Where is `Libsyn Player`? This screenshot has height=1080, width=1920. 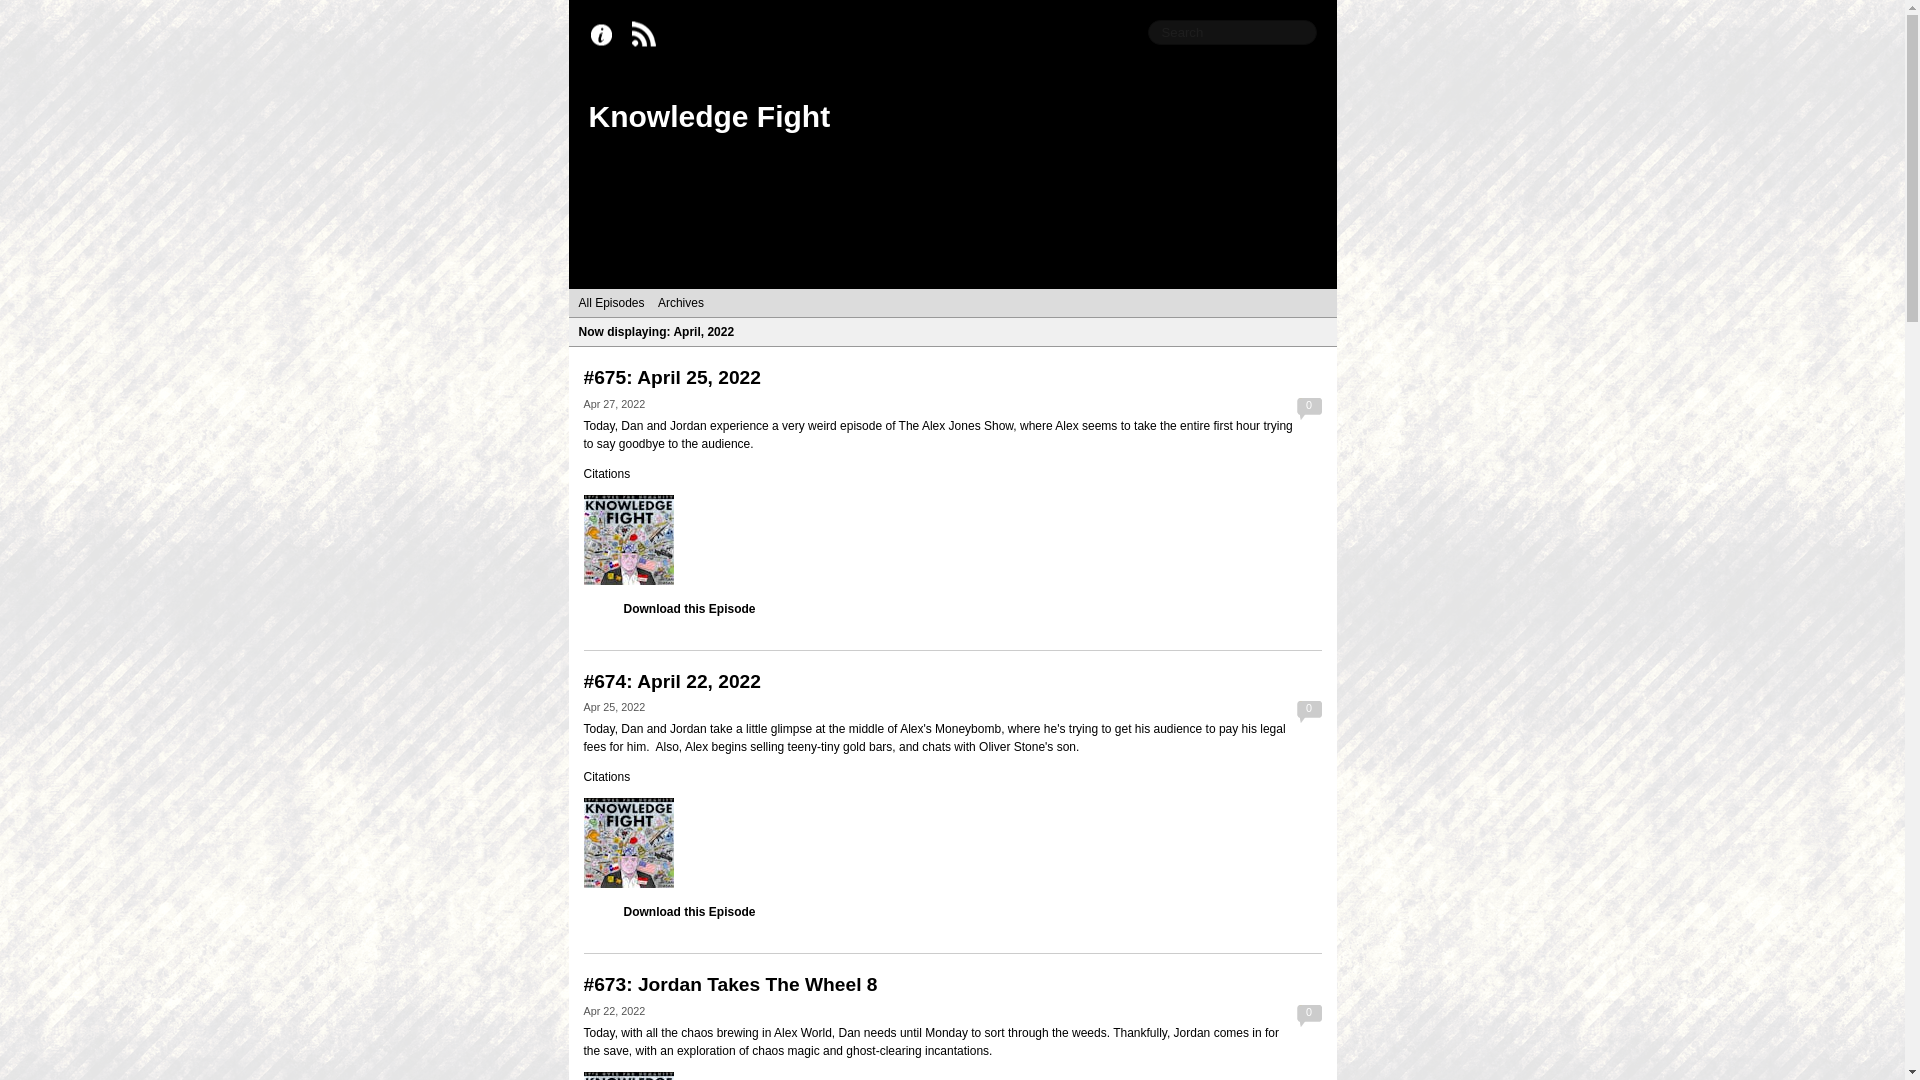 Libsyn Player is located at coordinates (952, 842).